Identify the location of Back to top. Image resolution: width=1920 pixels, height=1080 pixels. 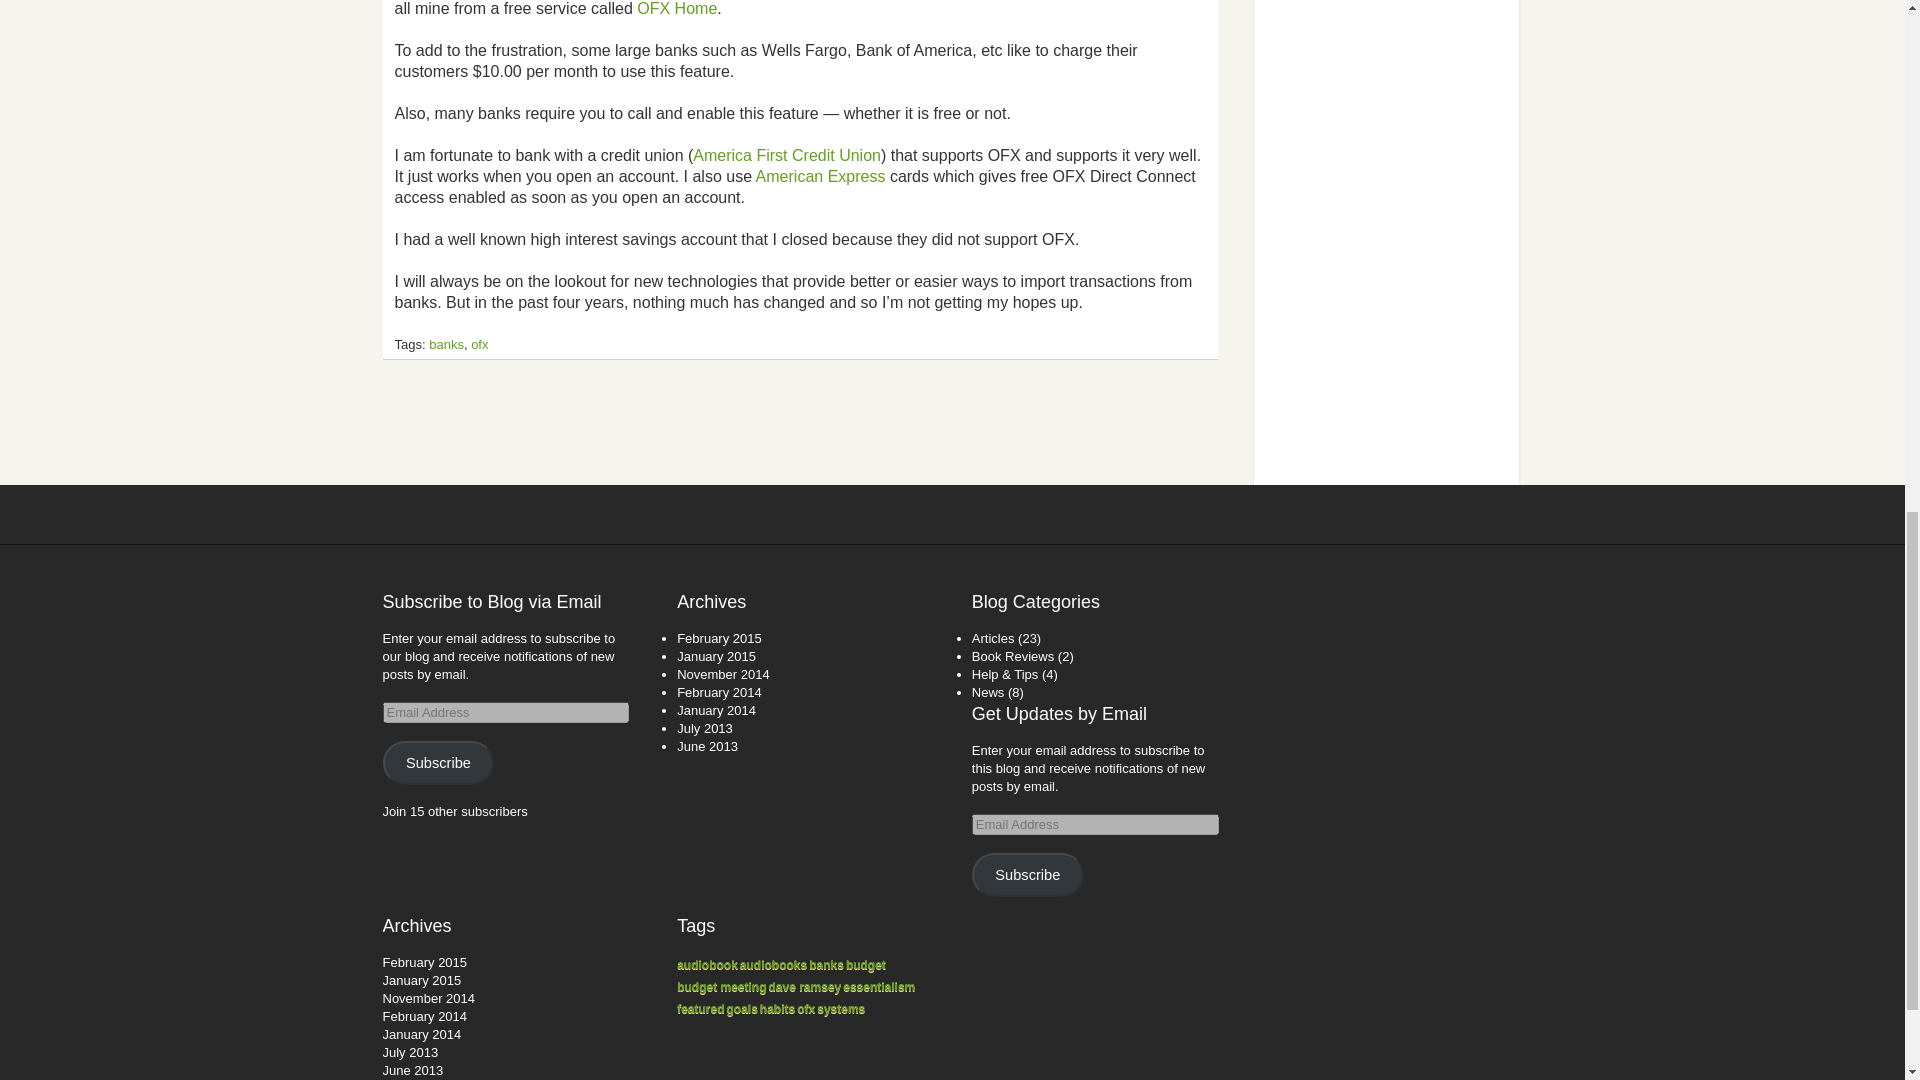
(1469, 516).